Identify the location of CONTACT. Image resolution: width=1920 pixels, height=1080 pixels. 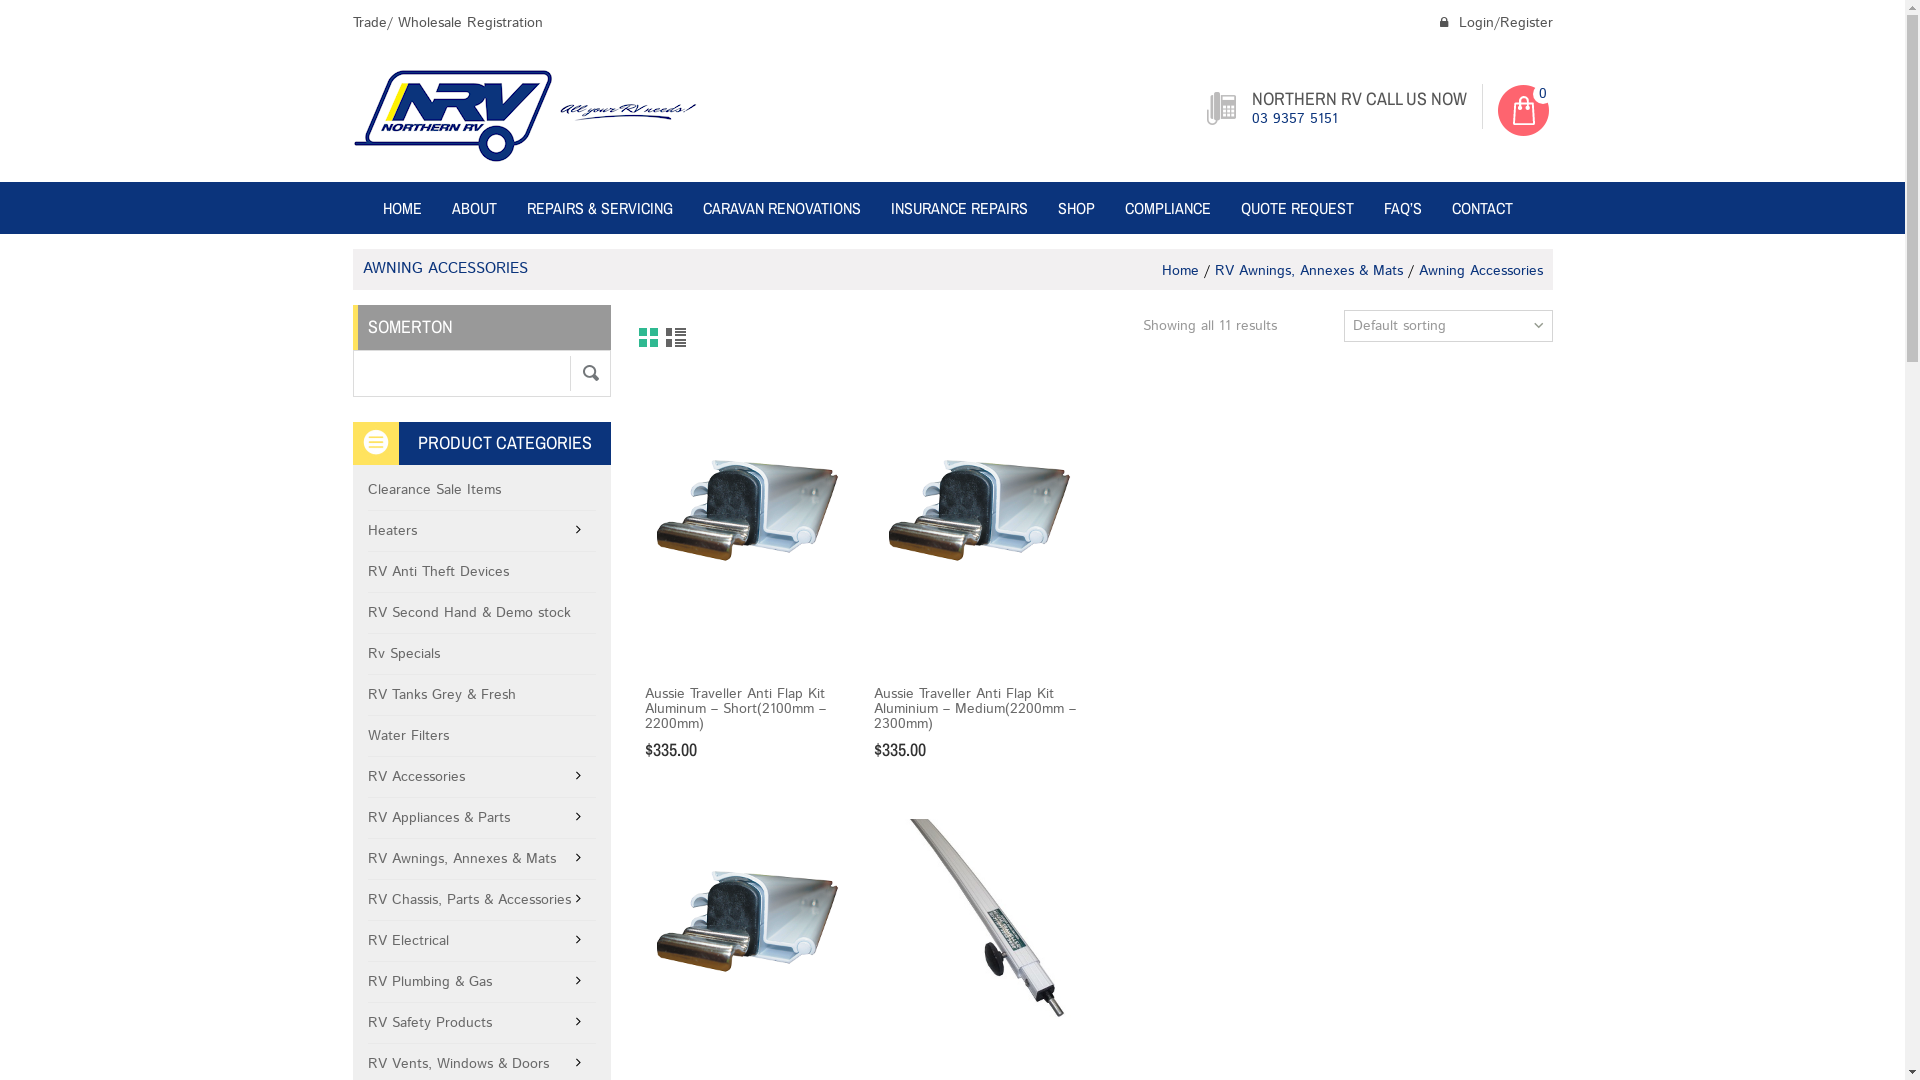
(1482, 208).